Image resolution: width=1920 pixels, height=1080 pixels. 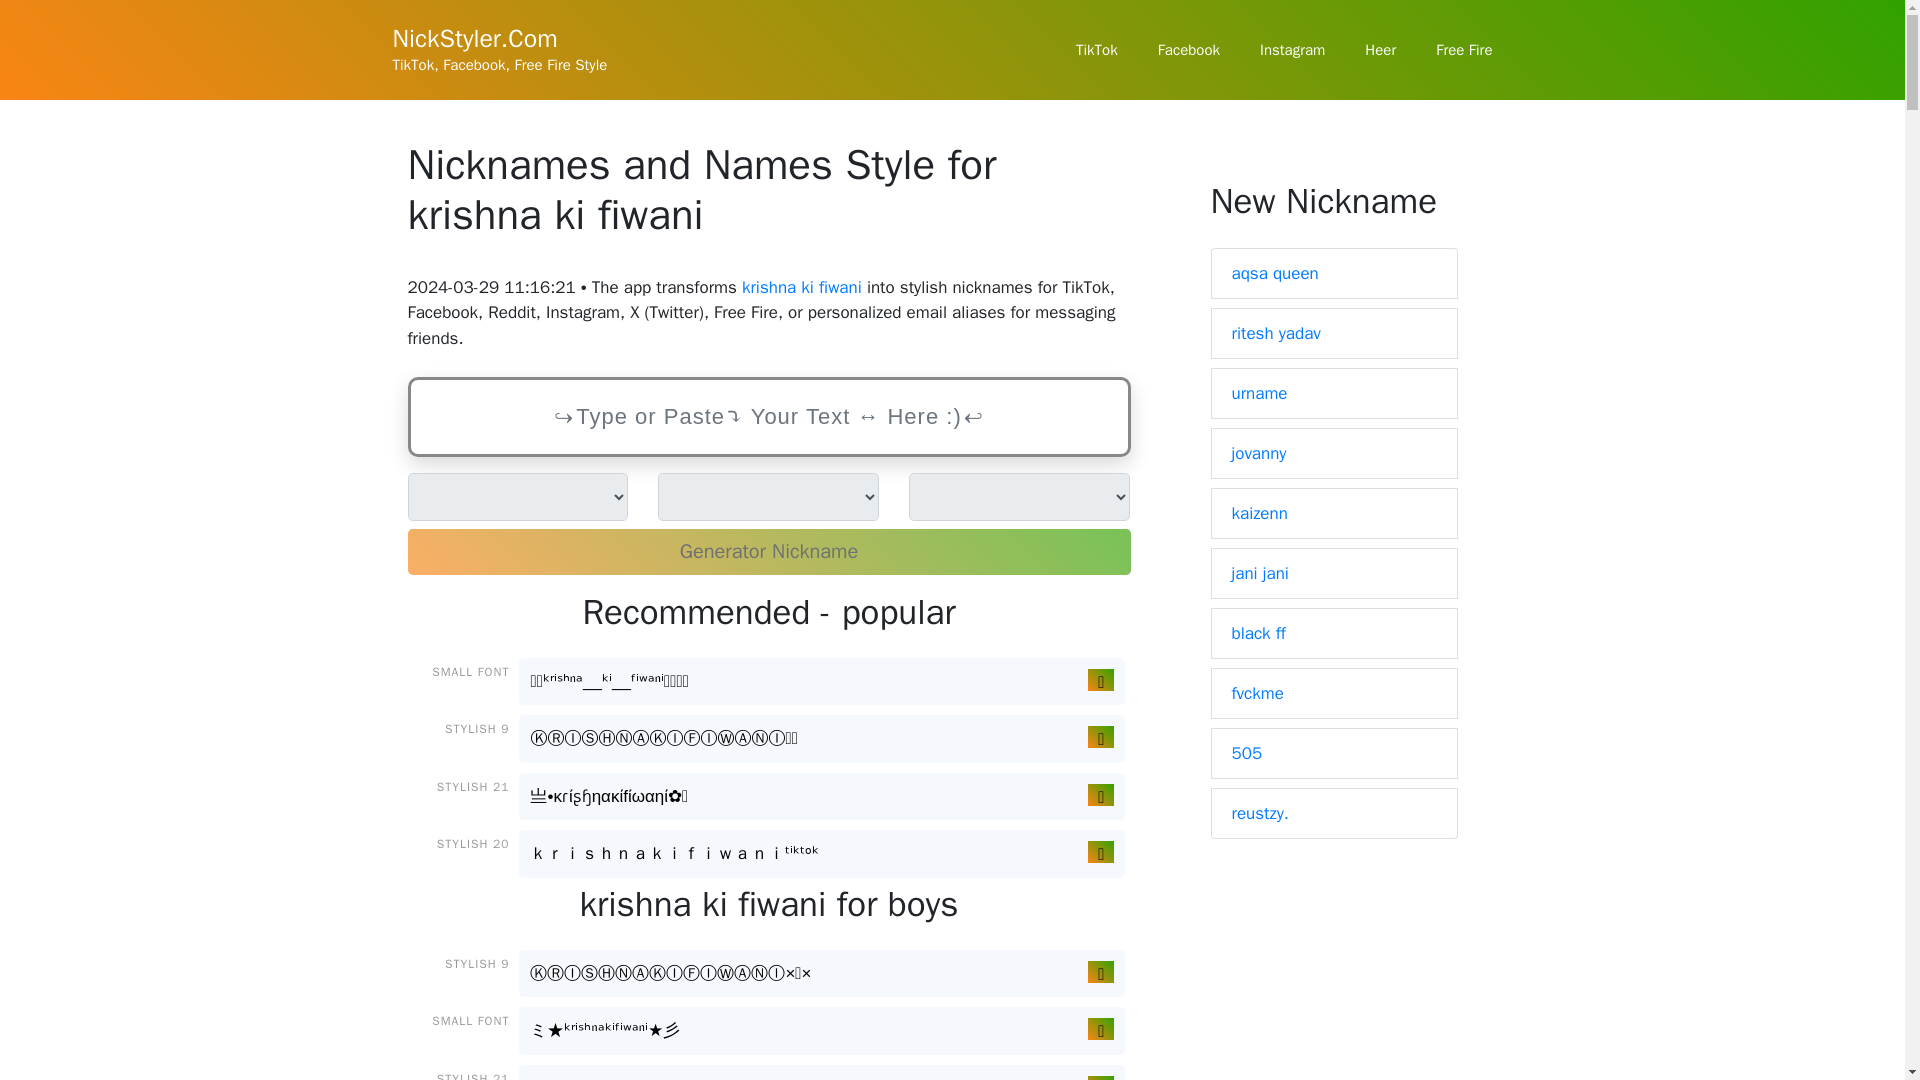 I want to click on Free Fire, so click(x=1464, y=50).